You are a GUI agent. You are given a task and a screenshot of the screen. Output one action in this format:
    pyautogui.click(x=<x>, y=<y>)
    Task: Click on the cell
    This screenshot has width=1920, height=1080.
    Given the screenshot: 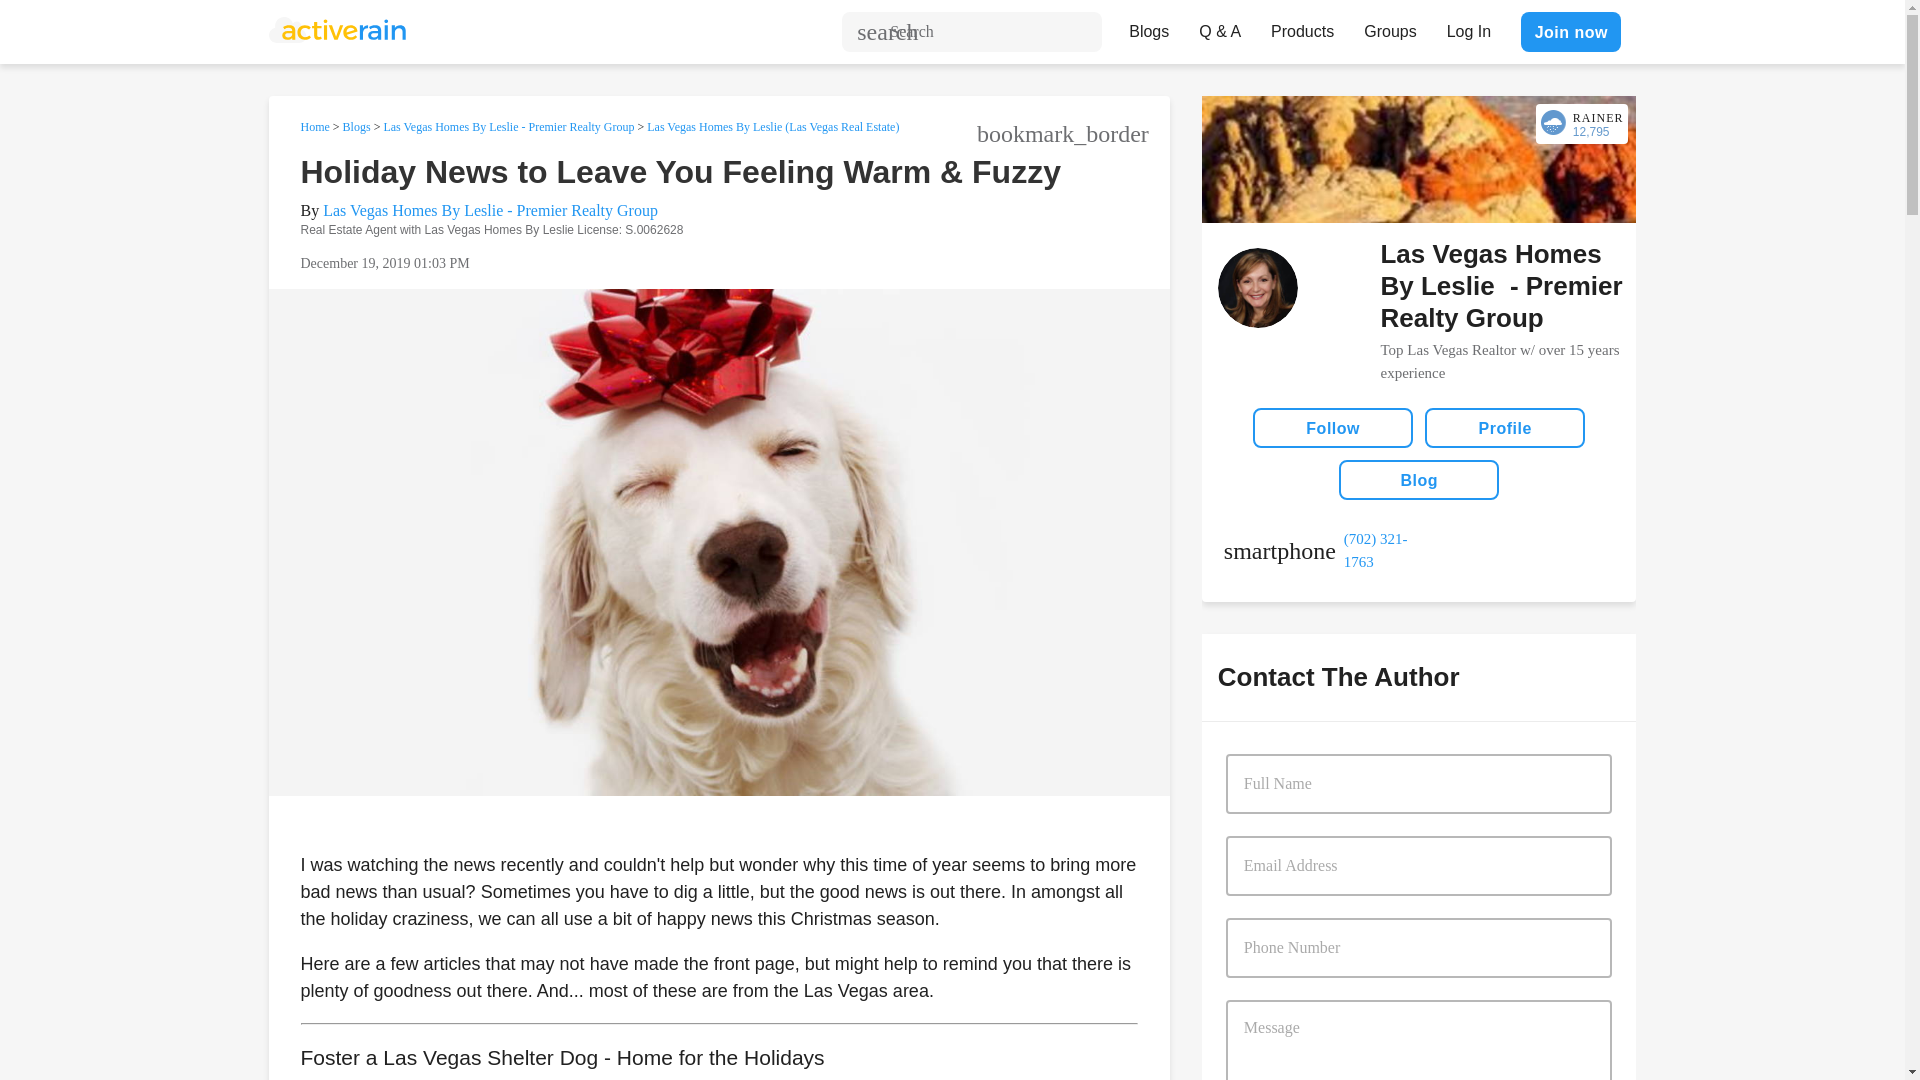 What is the action you would take?
    pyautogui.click(x=1321, y=550)
    